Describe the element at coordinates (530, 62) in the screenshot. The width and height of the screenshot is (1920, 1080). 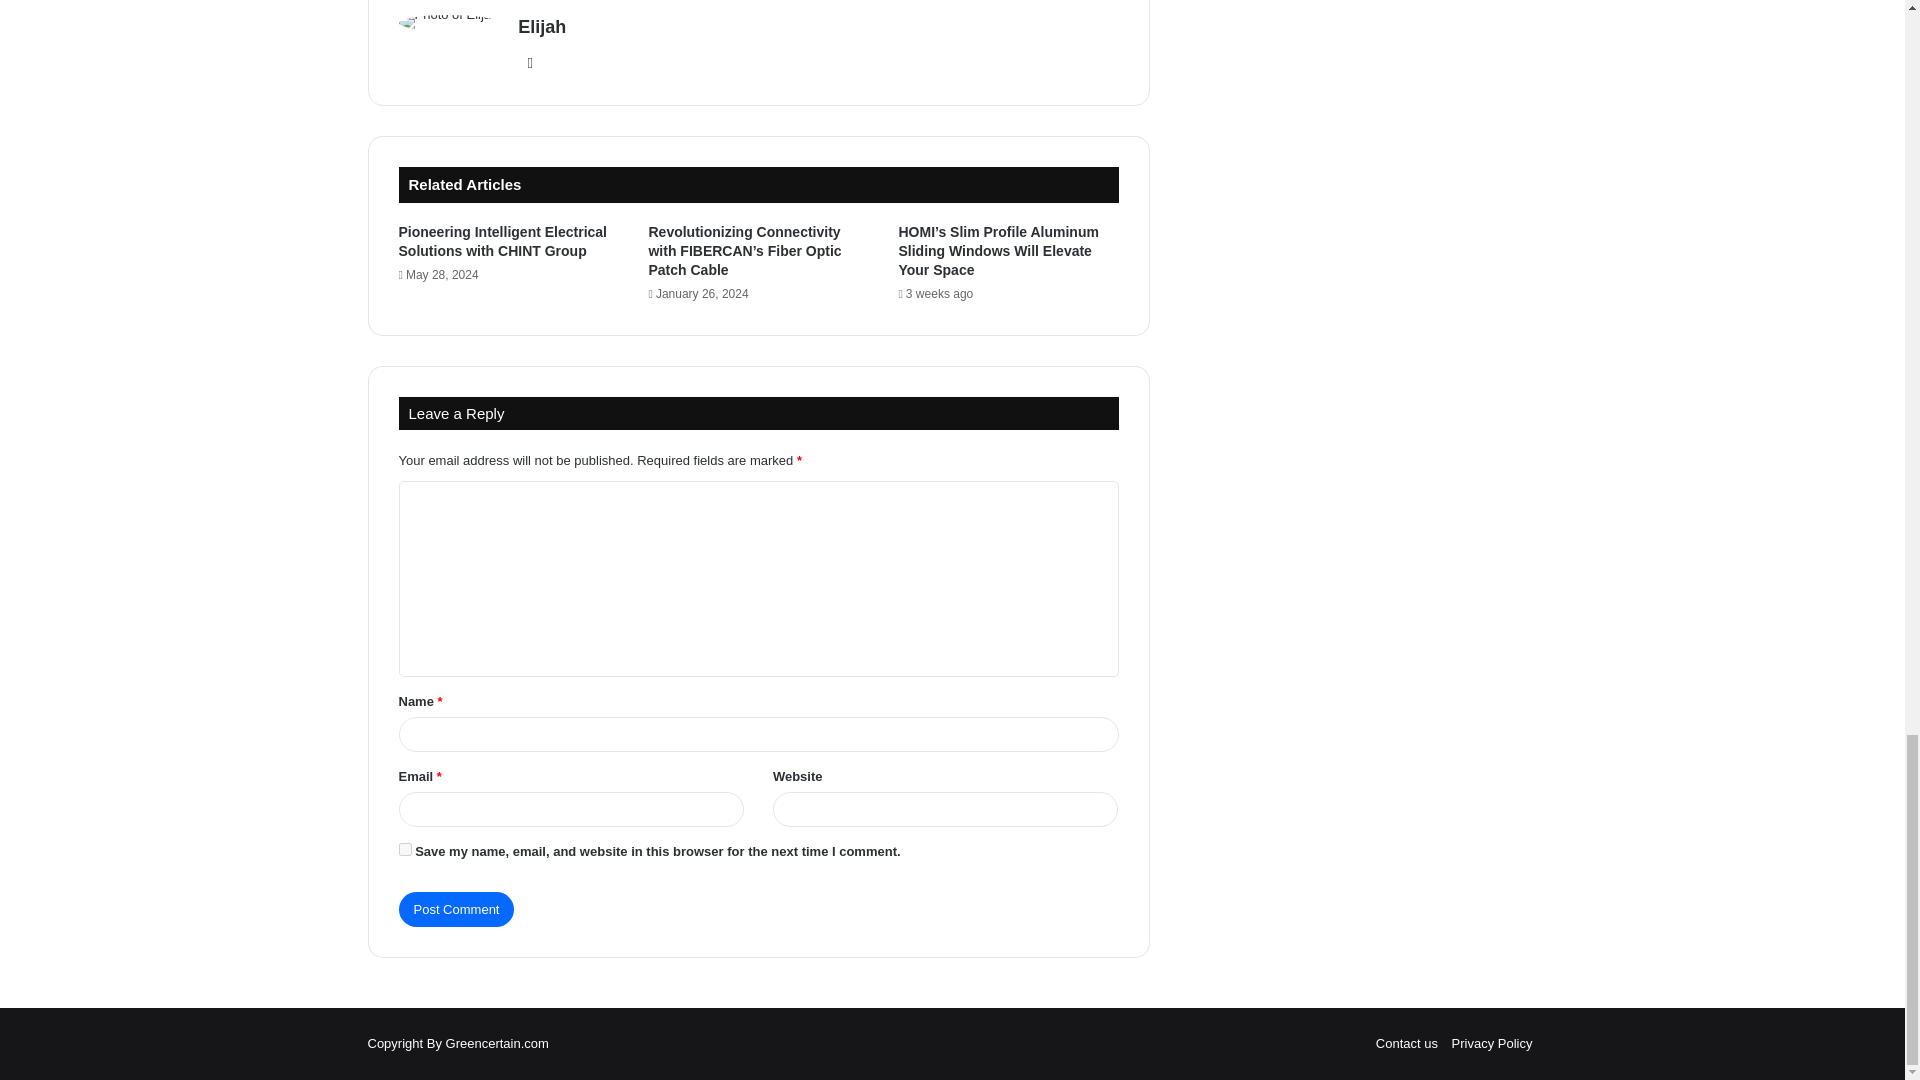
I see `Website` at that location.